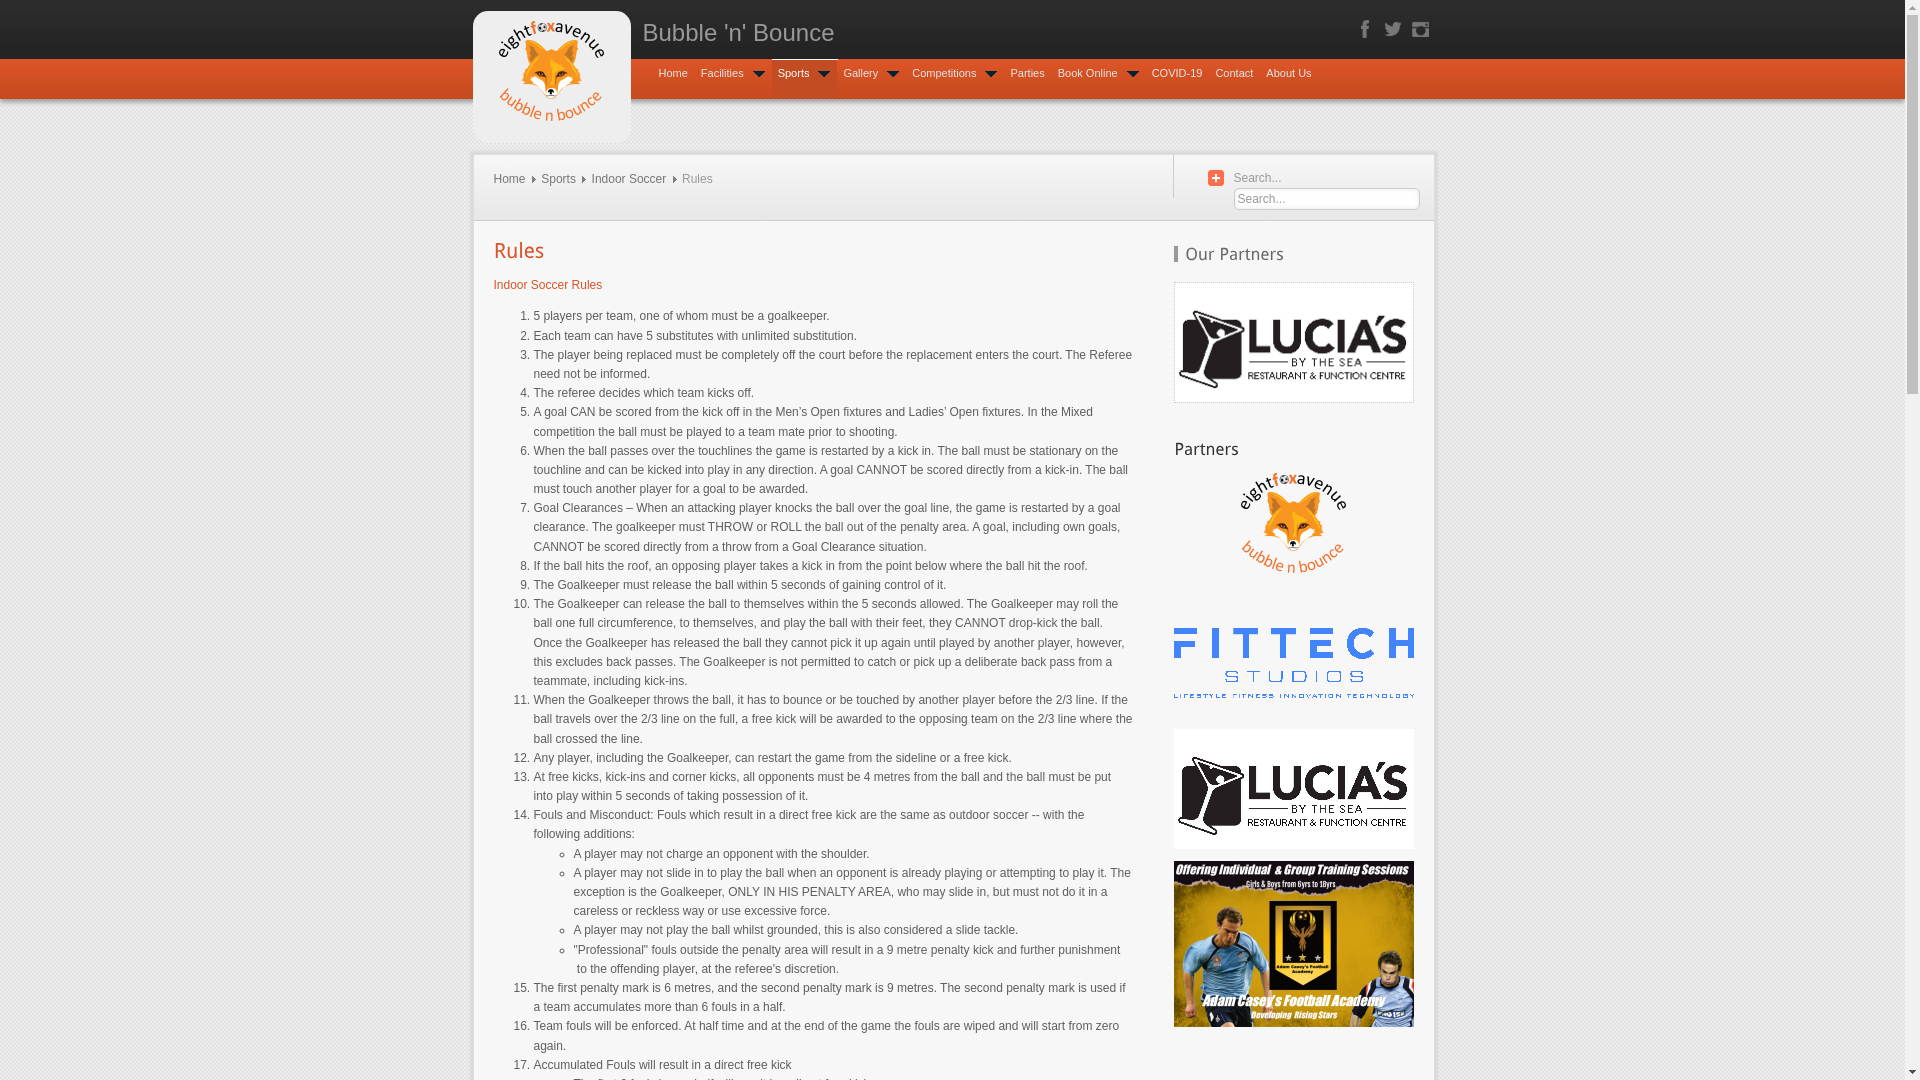 The height and width of the screenshot is (1080, 1920). What do you see at coordinates (1234, 80) in the screenshot?
I see `Contact` at bounding box center [1234, 80].